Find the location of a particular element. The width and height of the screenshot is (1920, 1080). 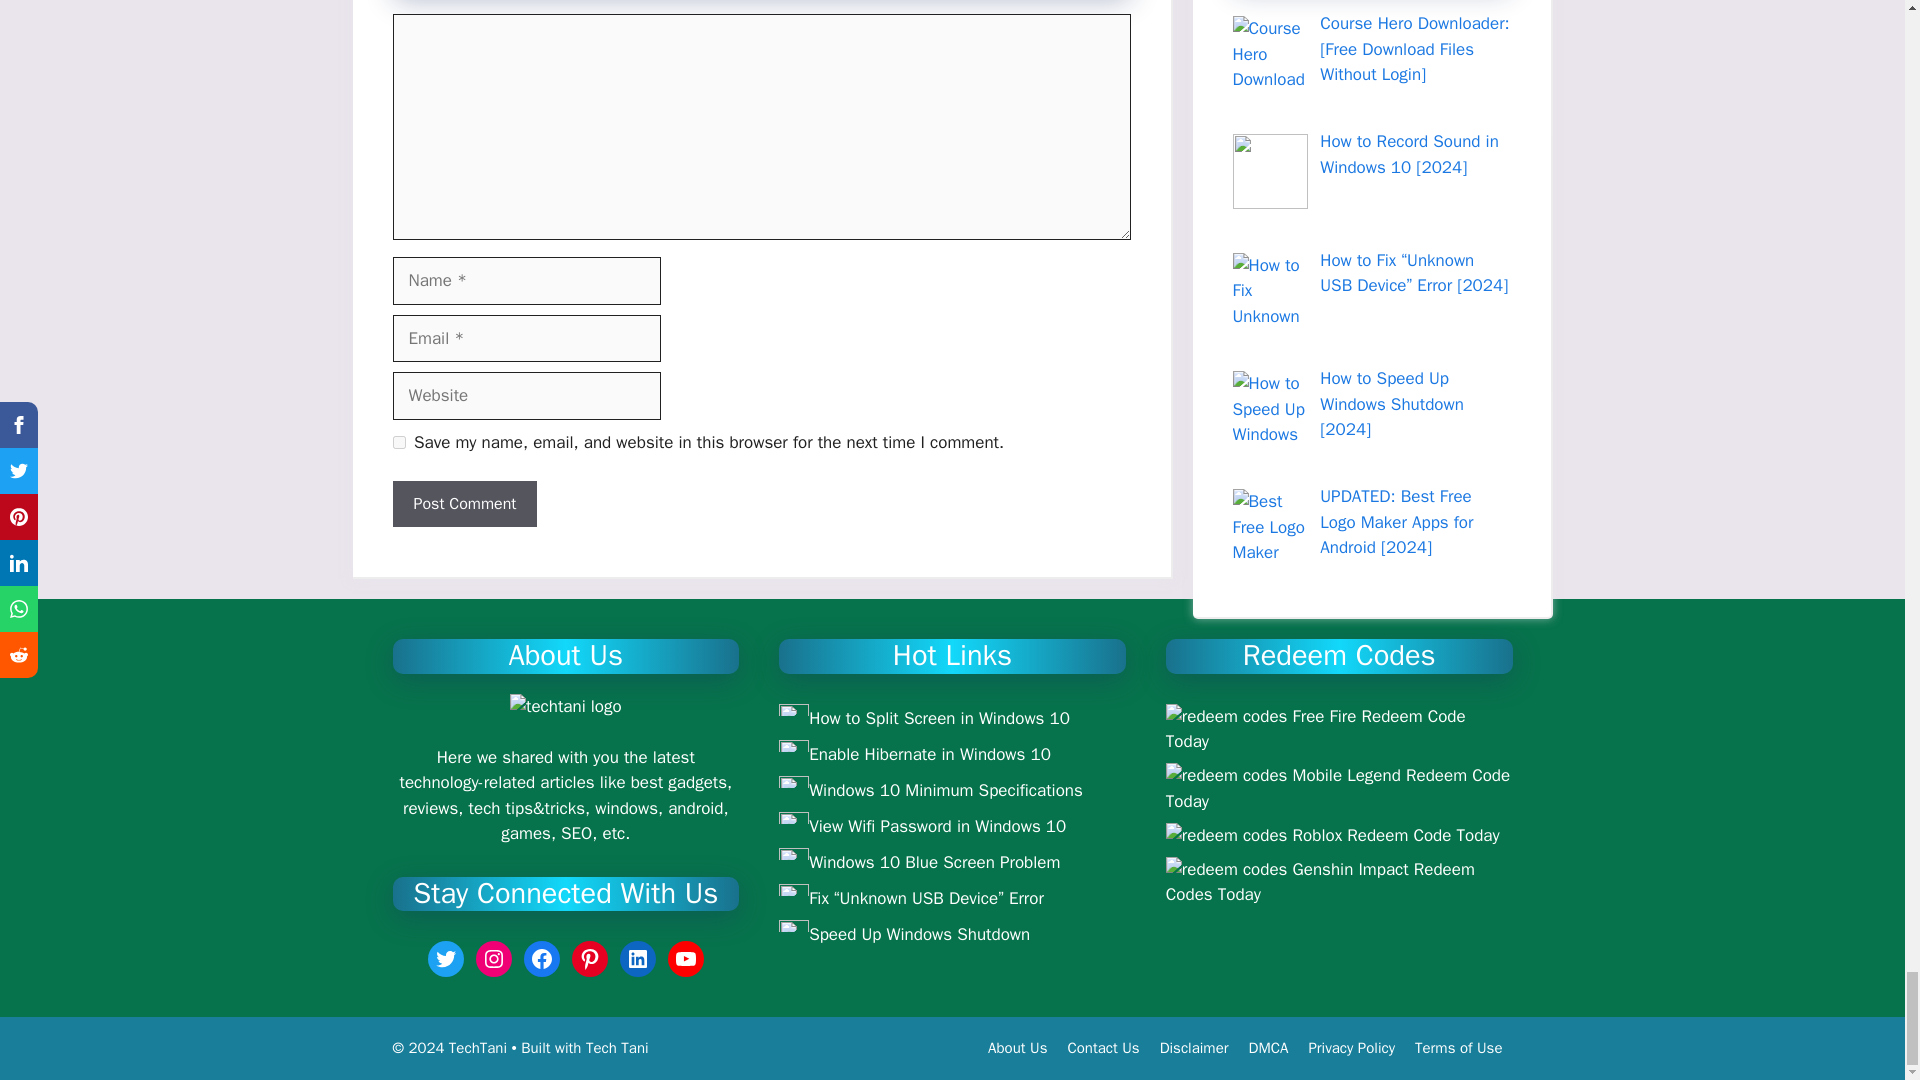

yes is located at coordinates (398, 442).